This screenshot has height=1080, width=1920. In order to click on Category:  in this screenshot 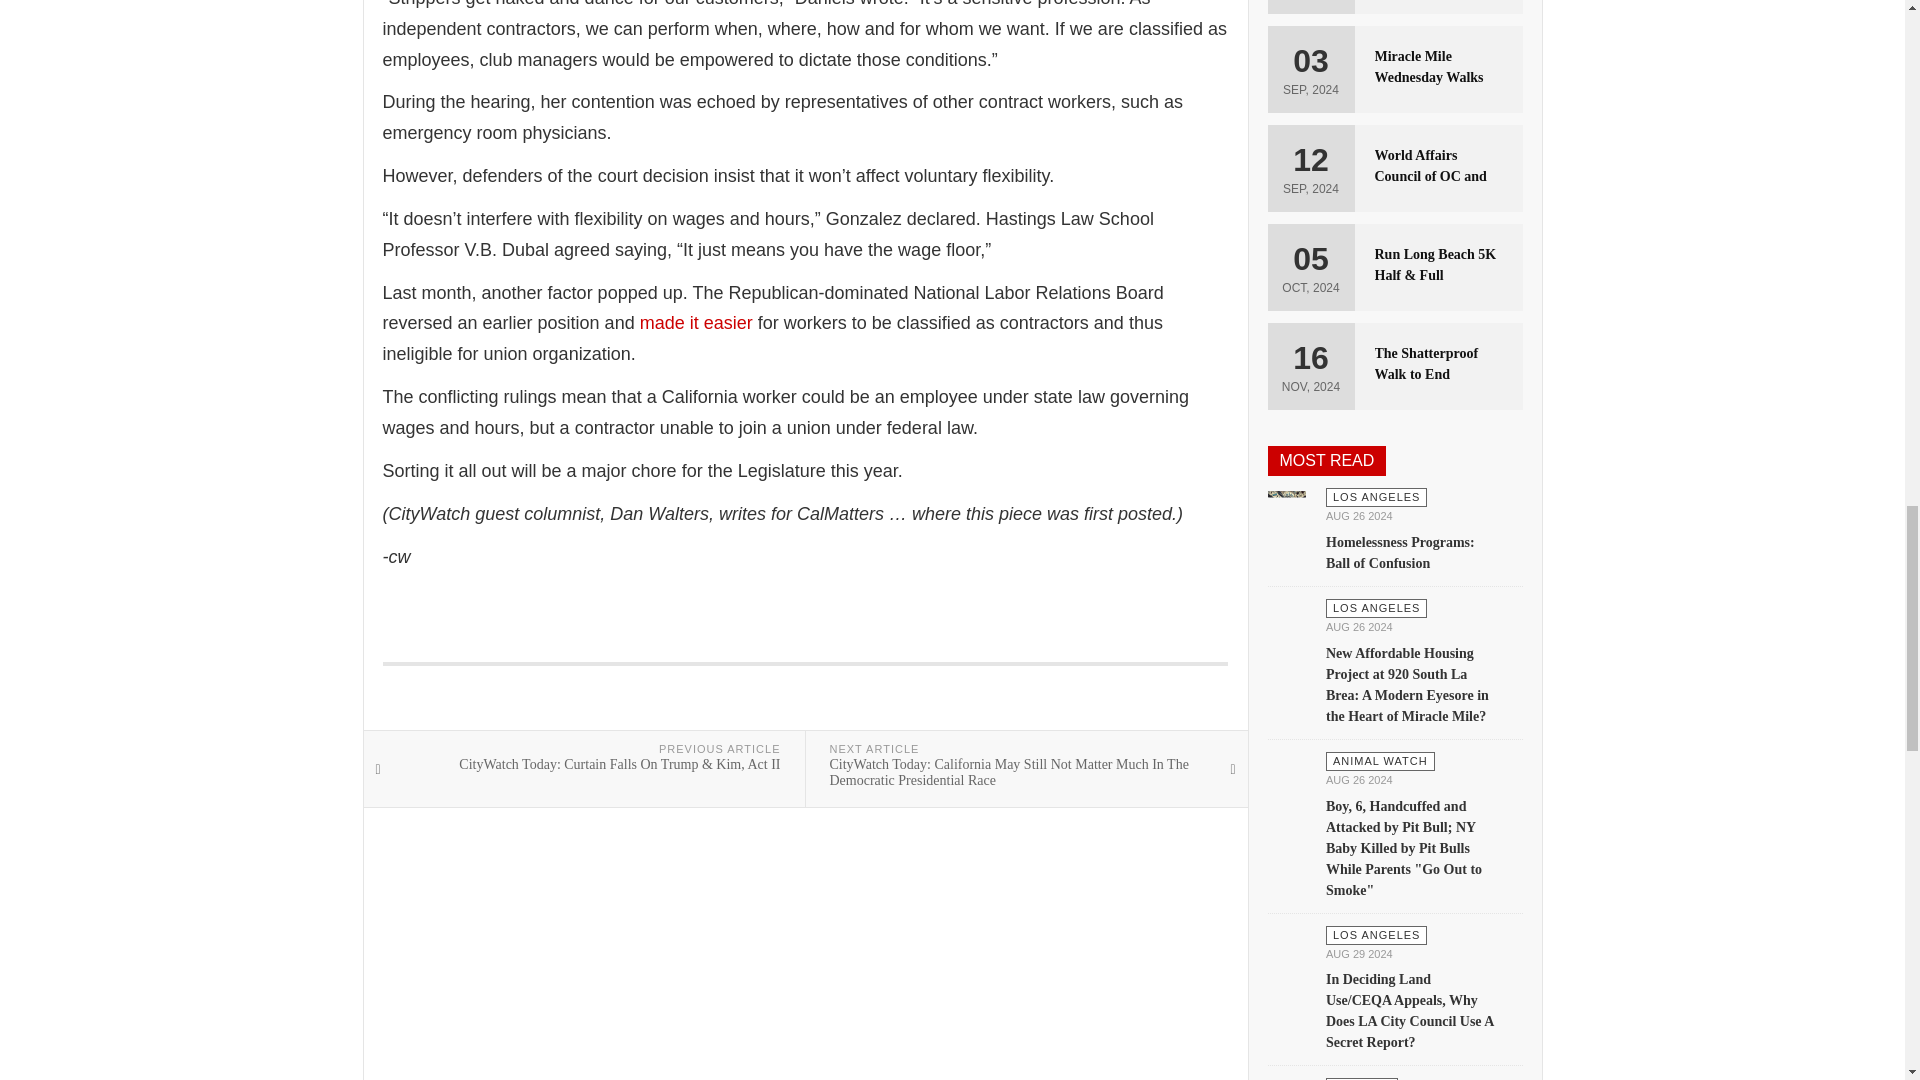, I will do `click(1376, 935)`.